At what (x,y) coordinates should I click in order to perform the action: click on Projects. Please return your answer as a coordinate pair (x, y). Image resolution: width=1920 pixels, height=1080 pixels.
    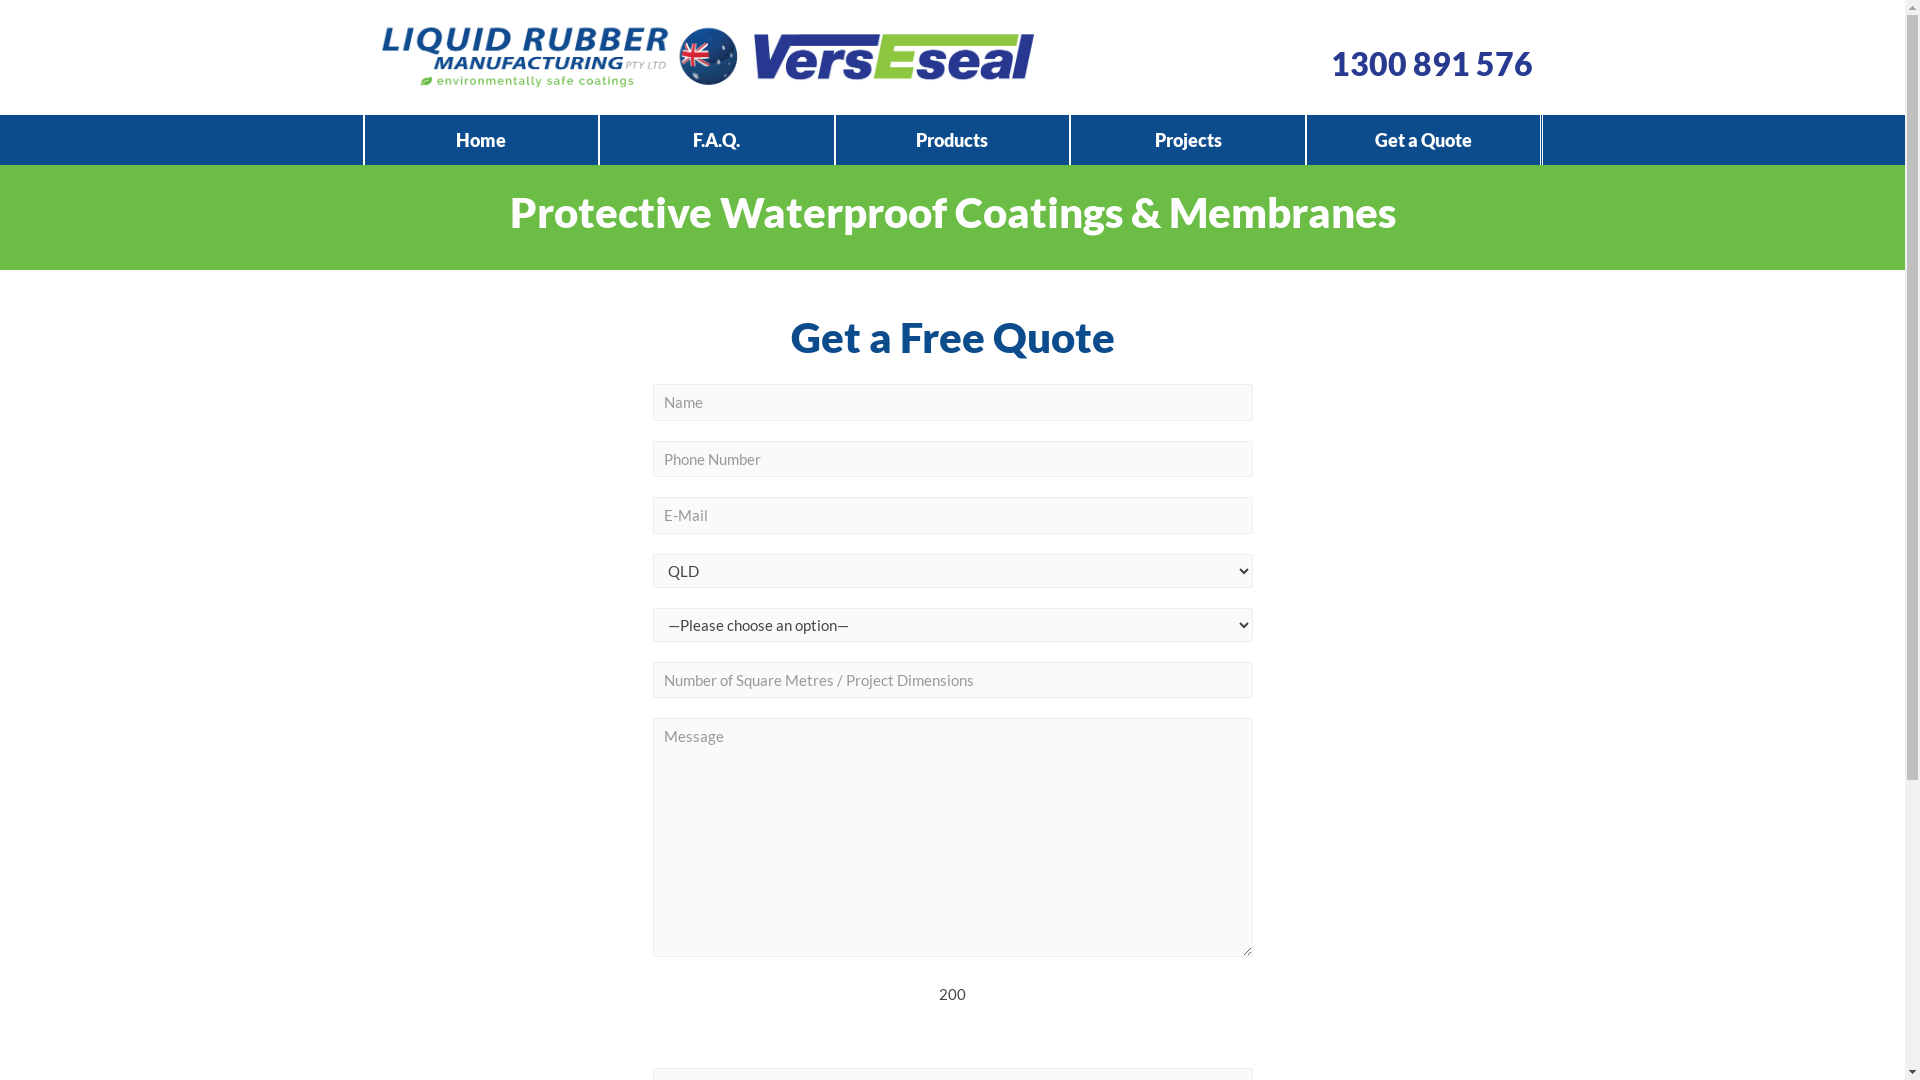
    Looking at the image, I should click on (1188, 140).